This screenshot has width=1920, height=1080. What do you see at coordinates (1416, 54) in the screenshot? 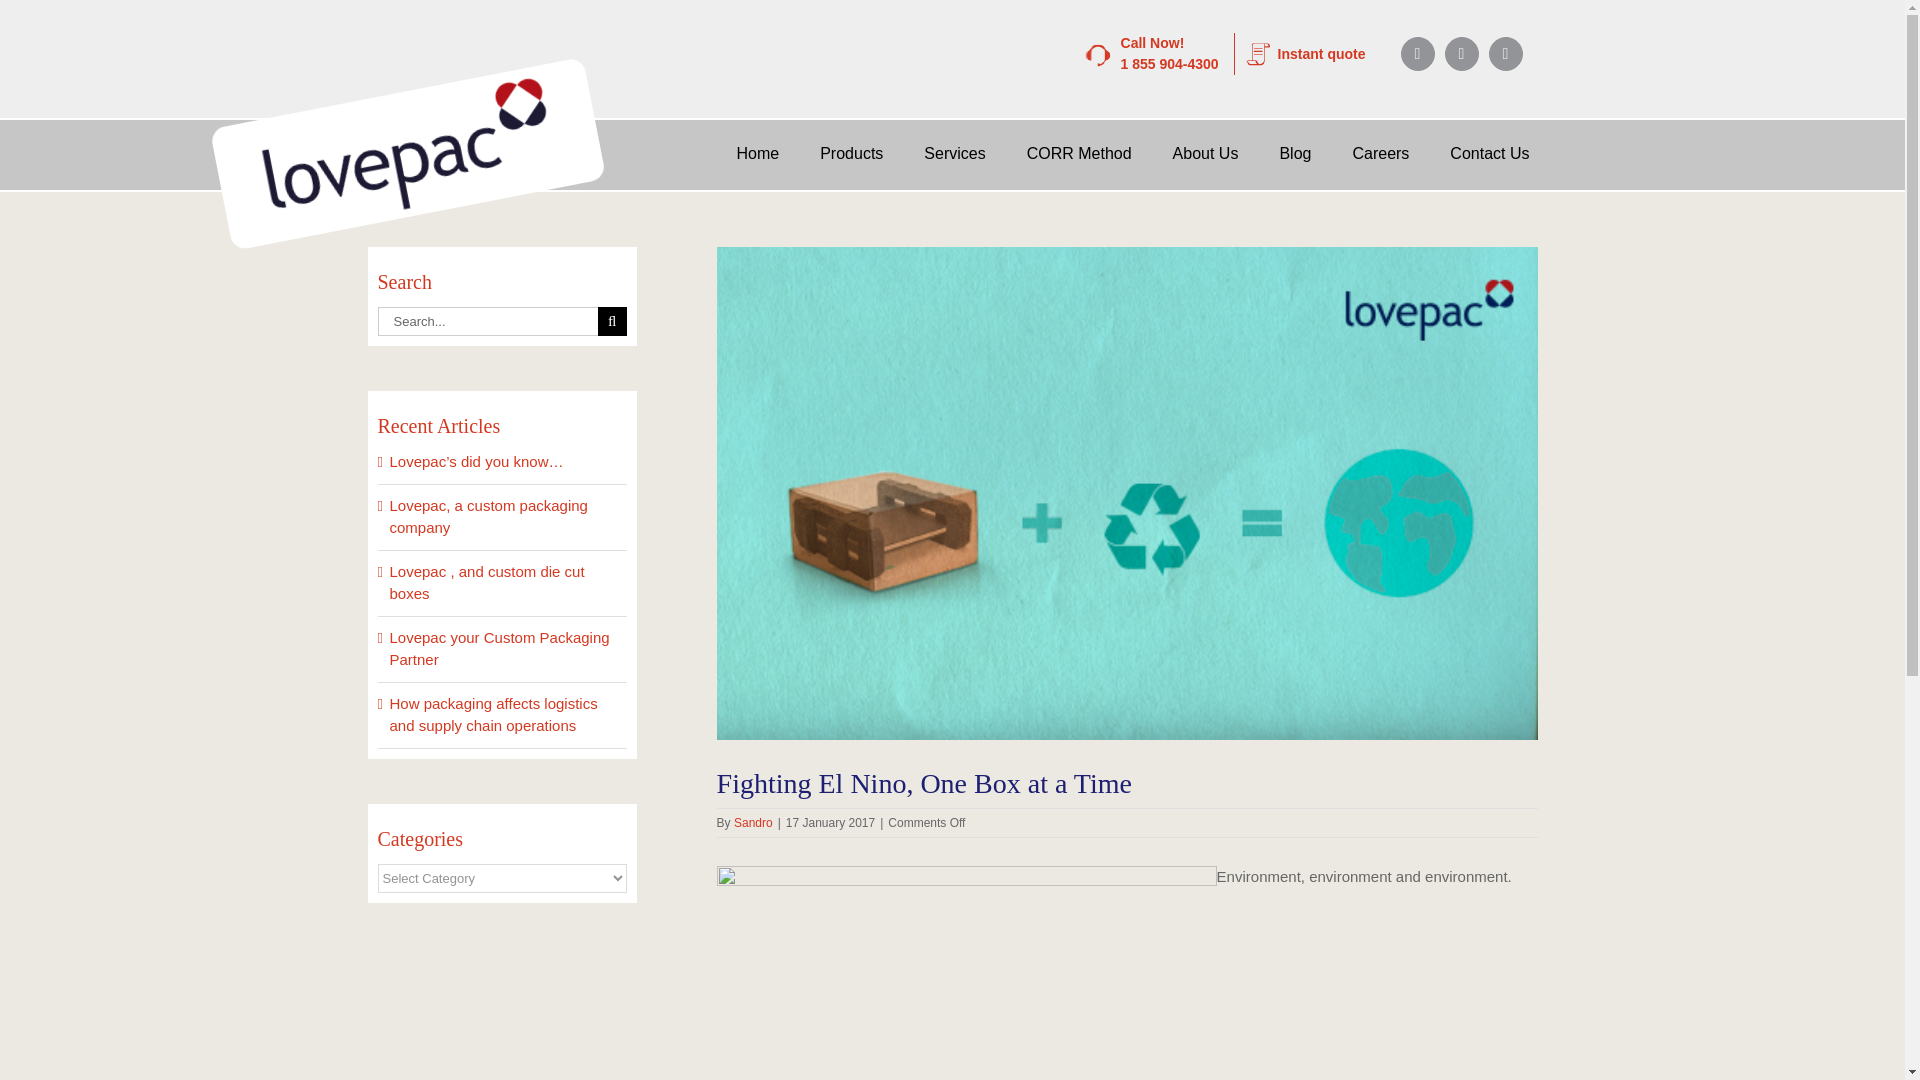
I see `Facebook` at bounding box center [1416, 54].